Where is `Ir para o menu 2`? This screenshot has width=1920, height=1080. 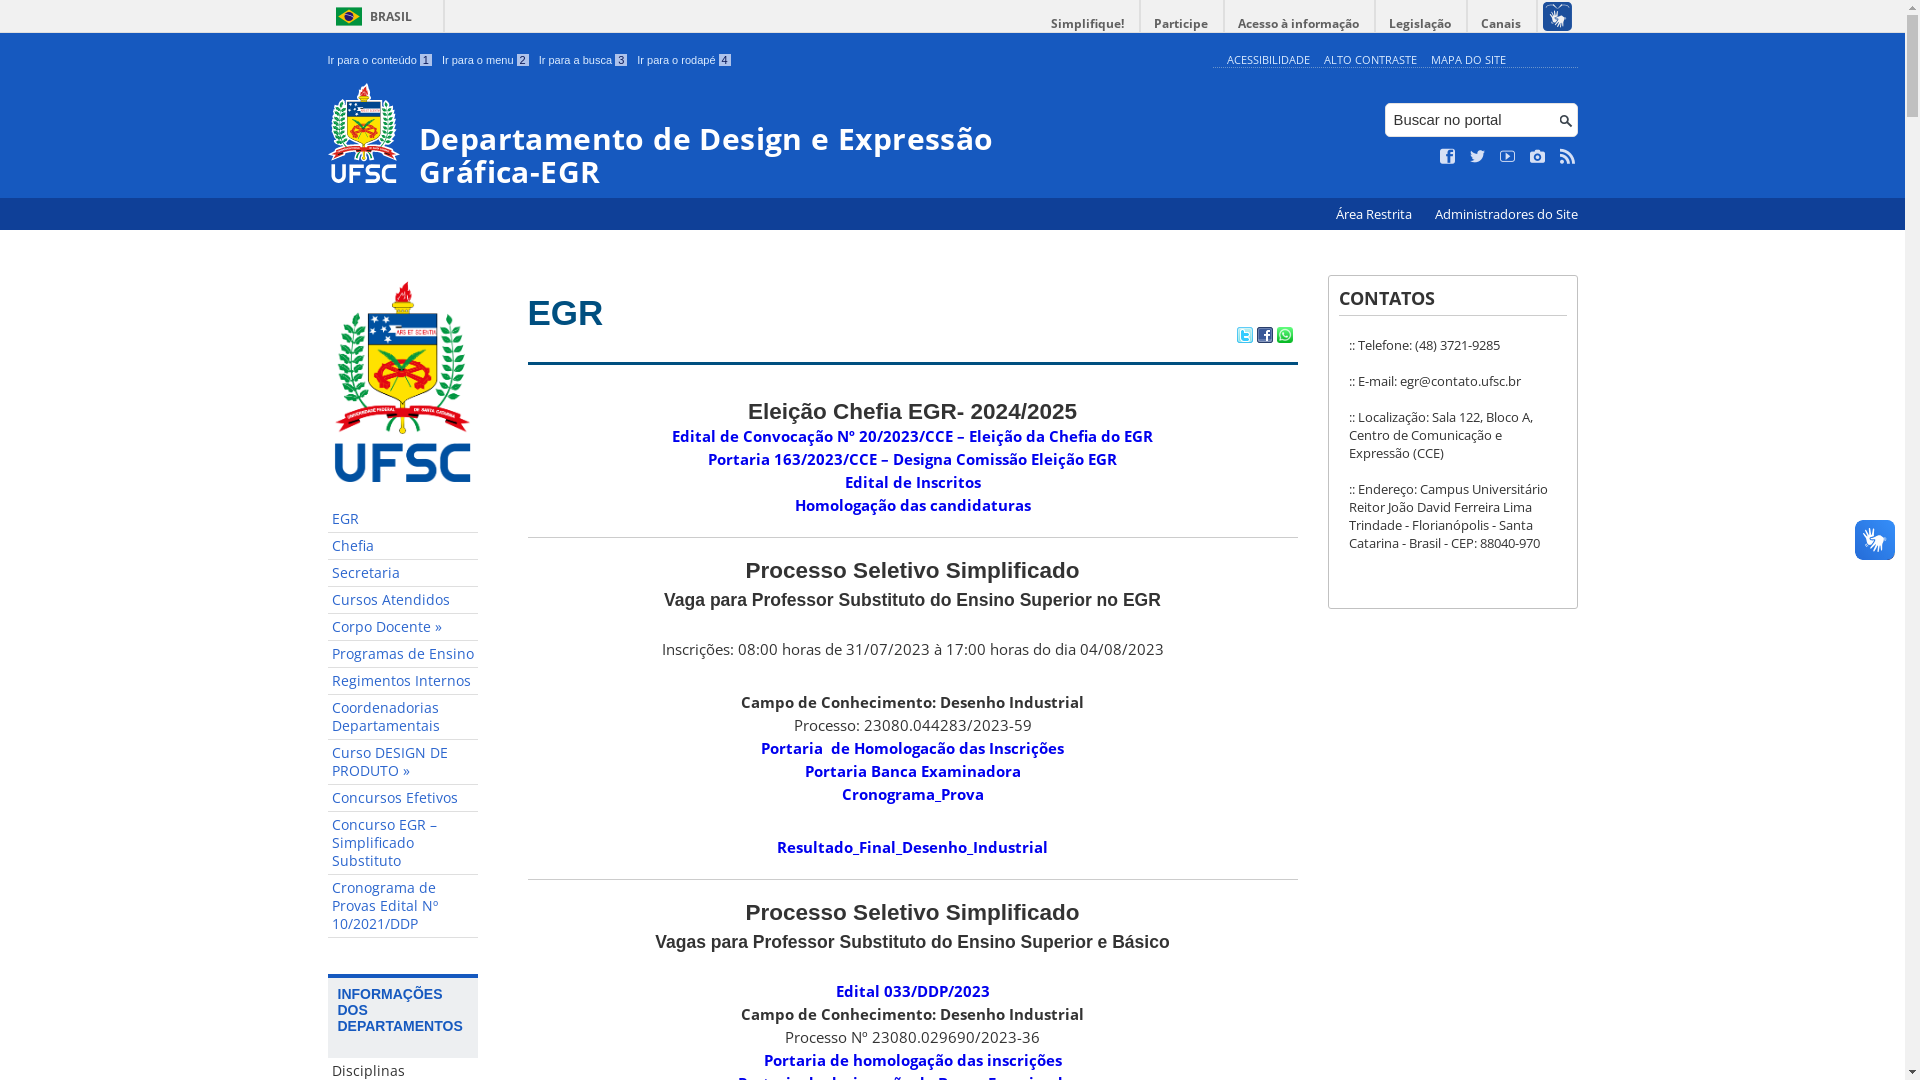 Ir para o menu 2 is located at coordinates (486, 60).